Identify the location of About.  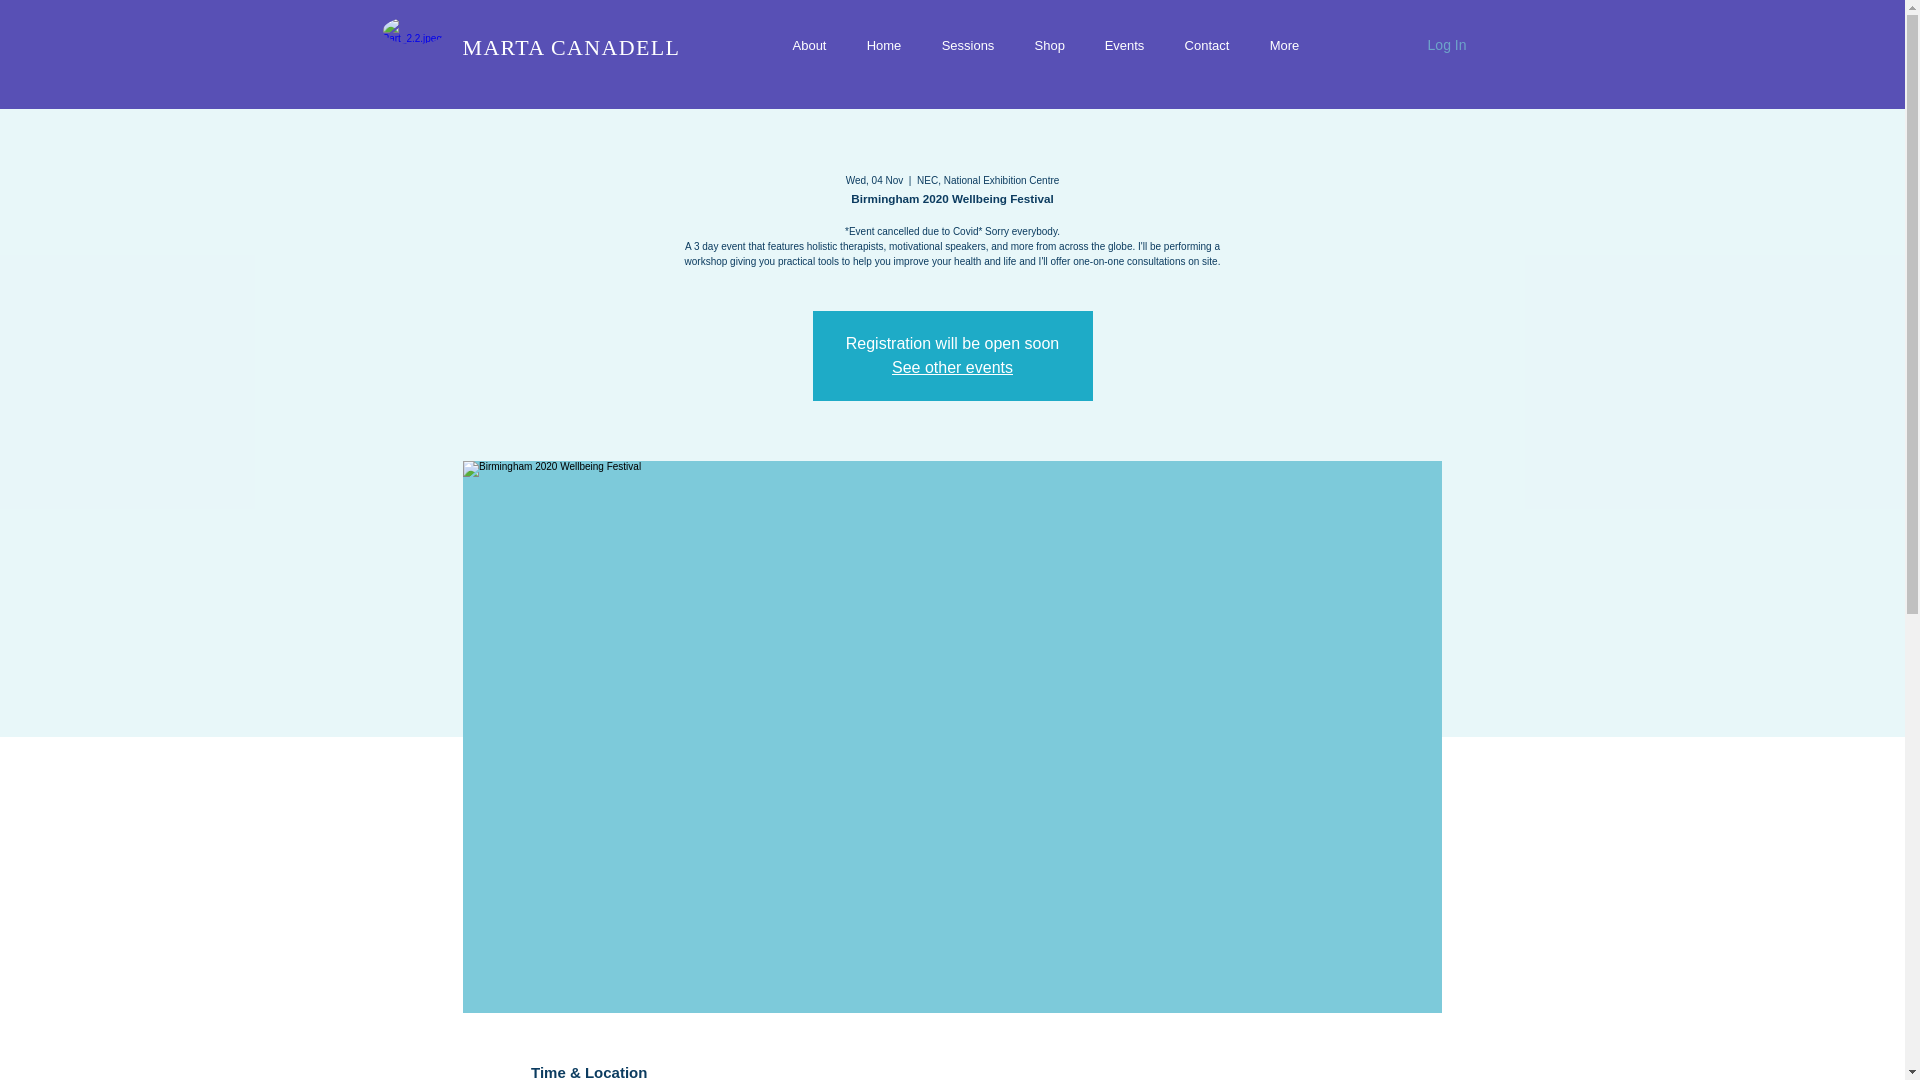
(808, 45).